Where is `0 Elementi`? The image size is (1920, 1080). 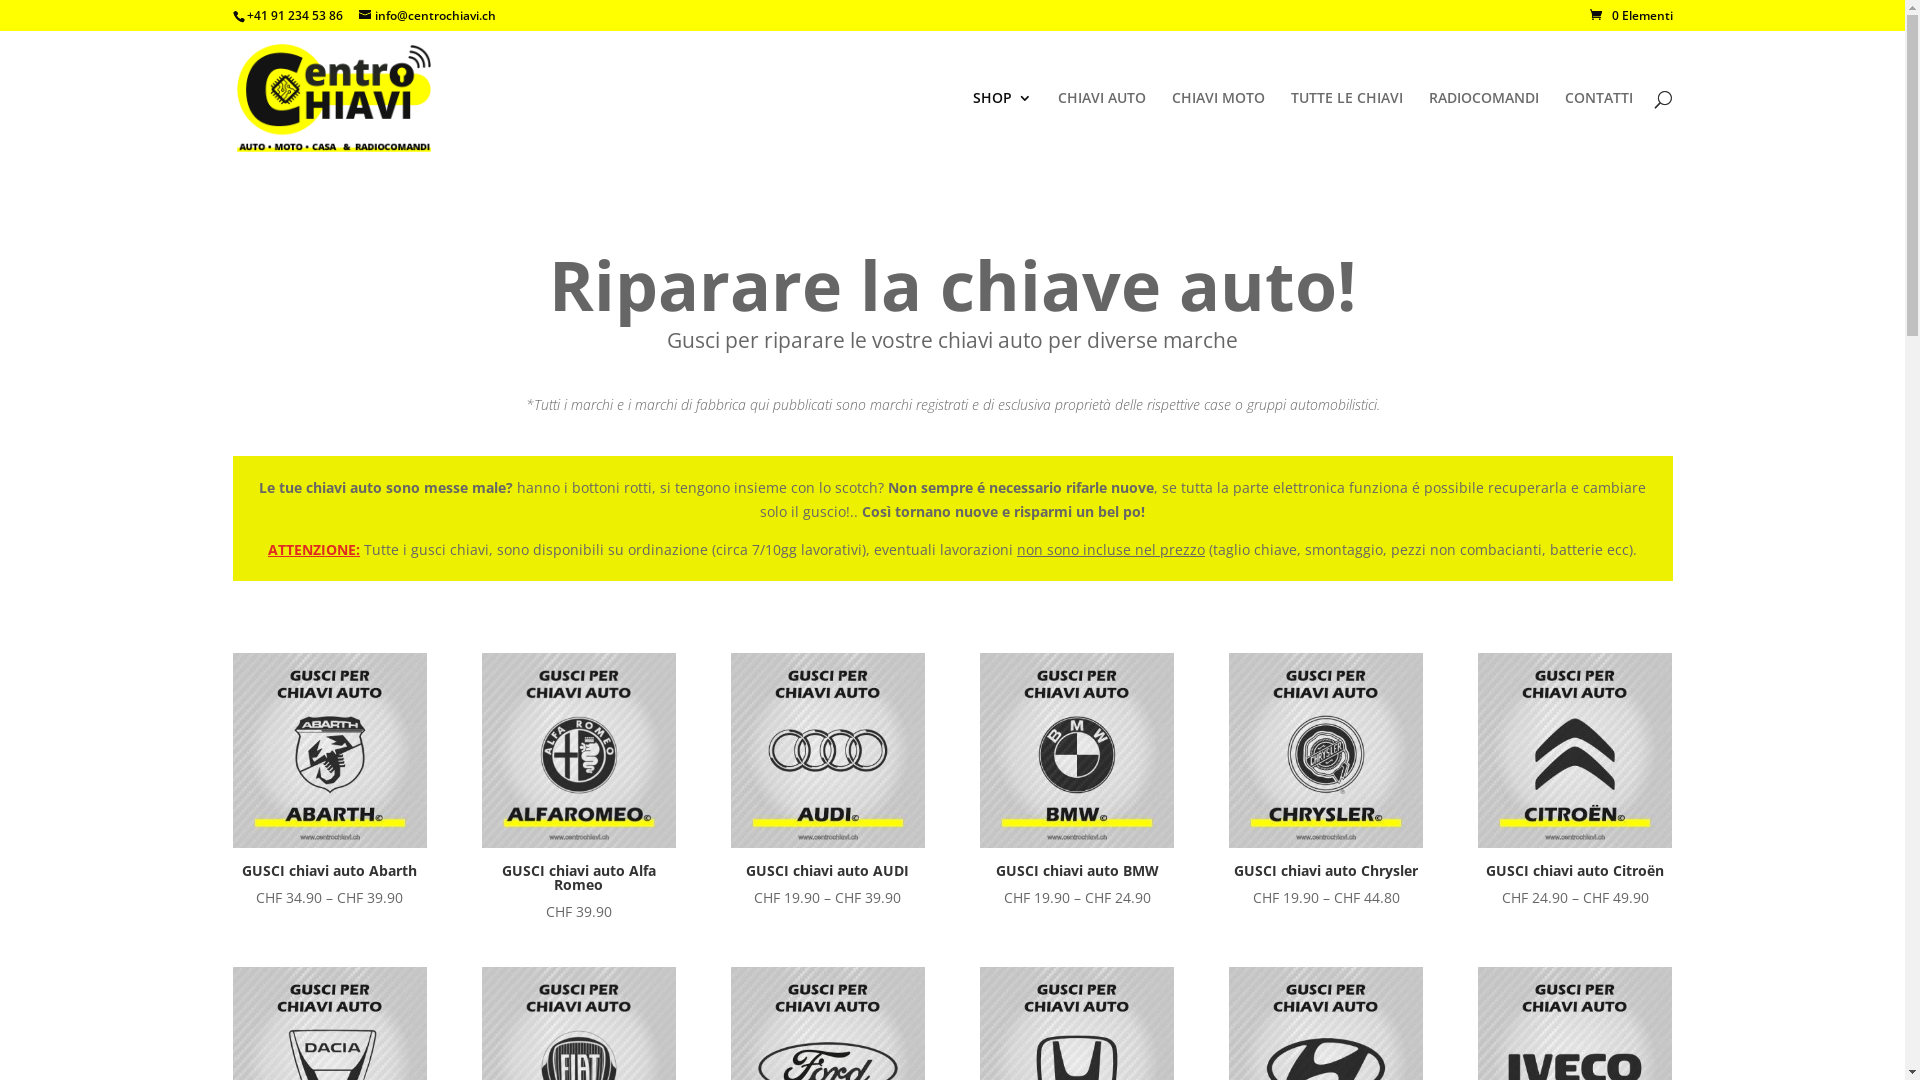 0 Elementi is located at coordinates (1632, 16).